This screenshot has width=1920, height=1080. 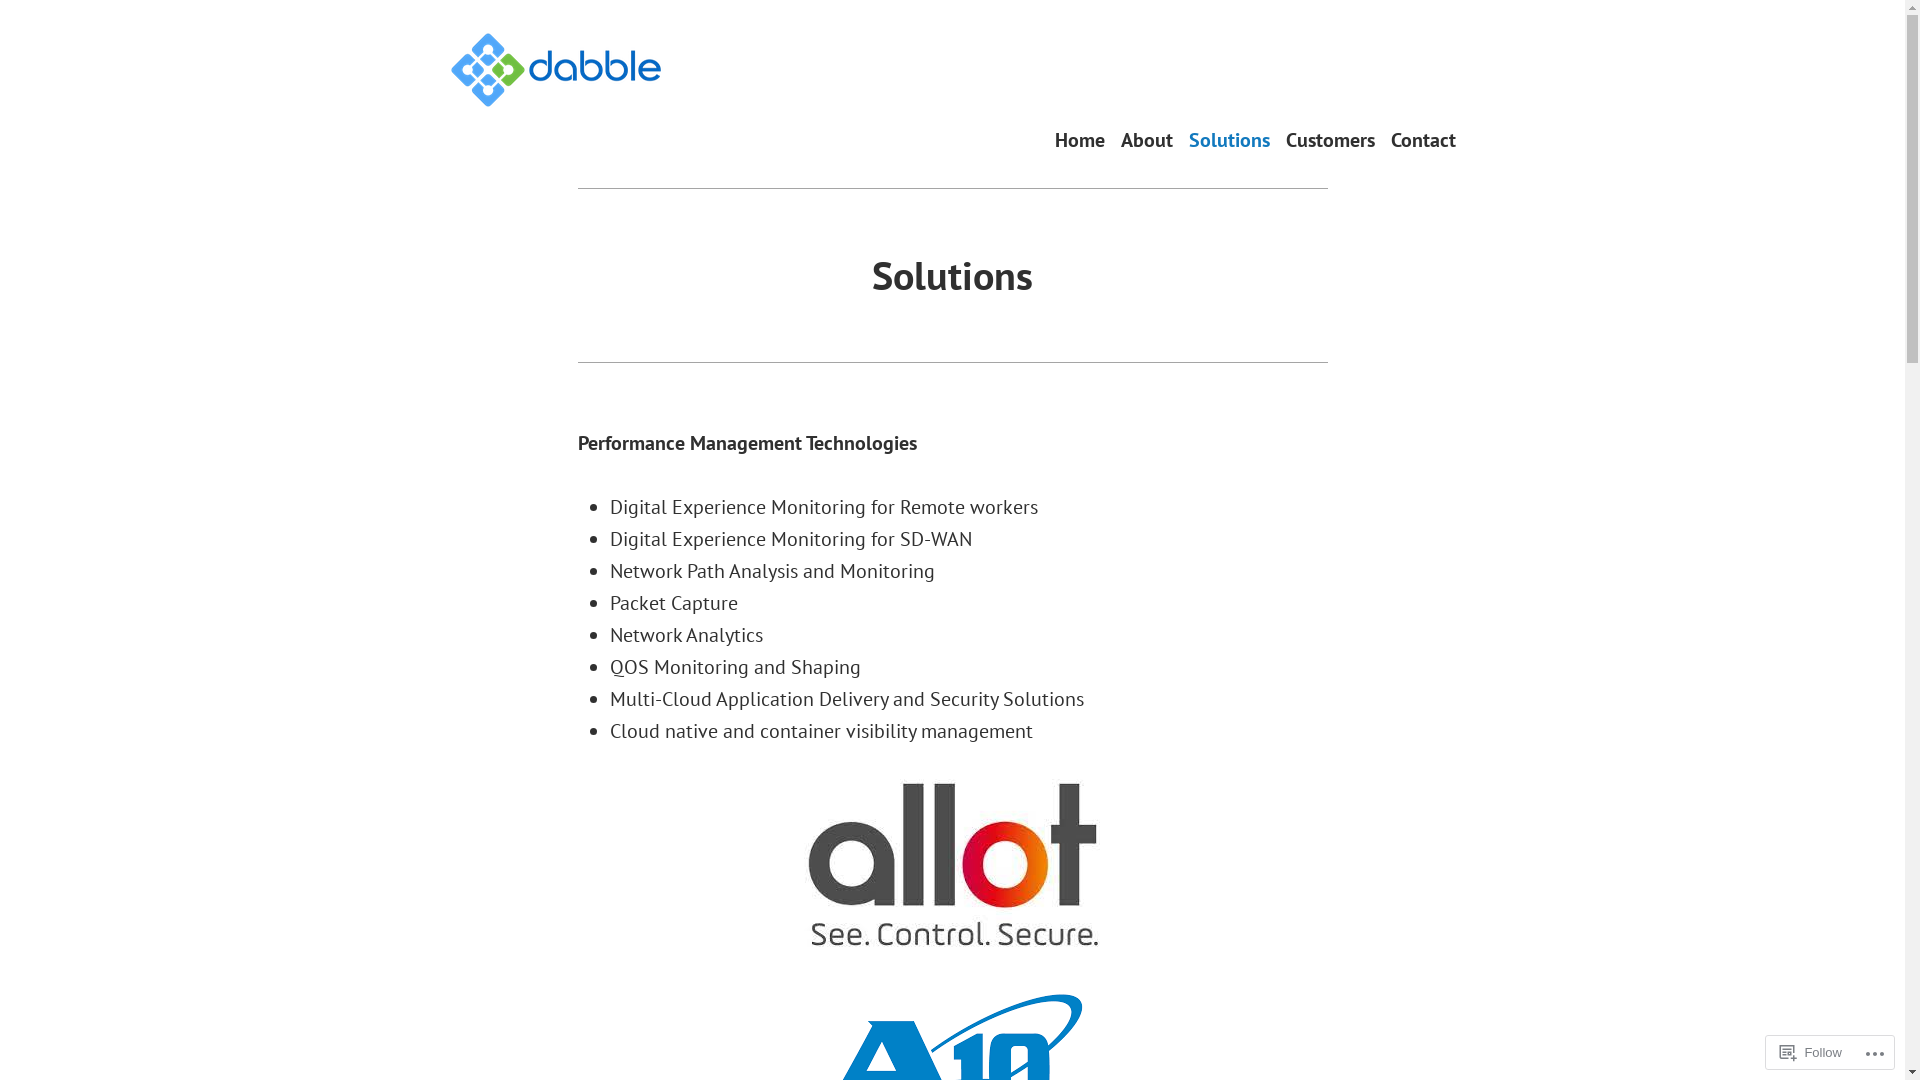 I want to click on Contact, so click(x=1422, y=140).